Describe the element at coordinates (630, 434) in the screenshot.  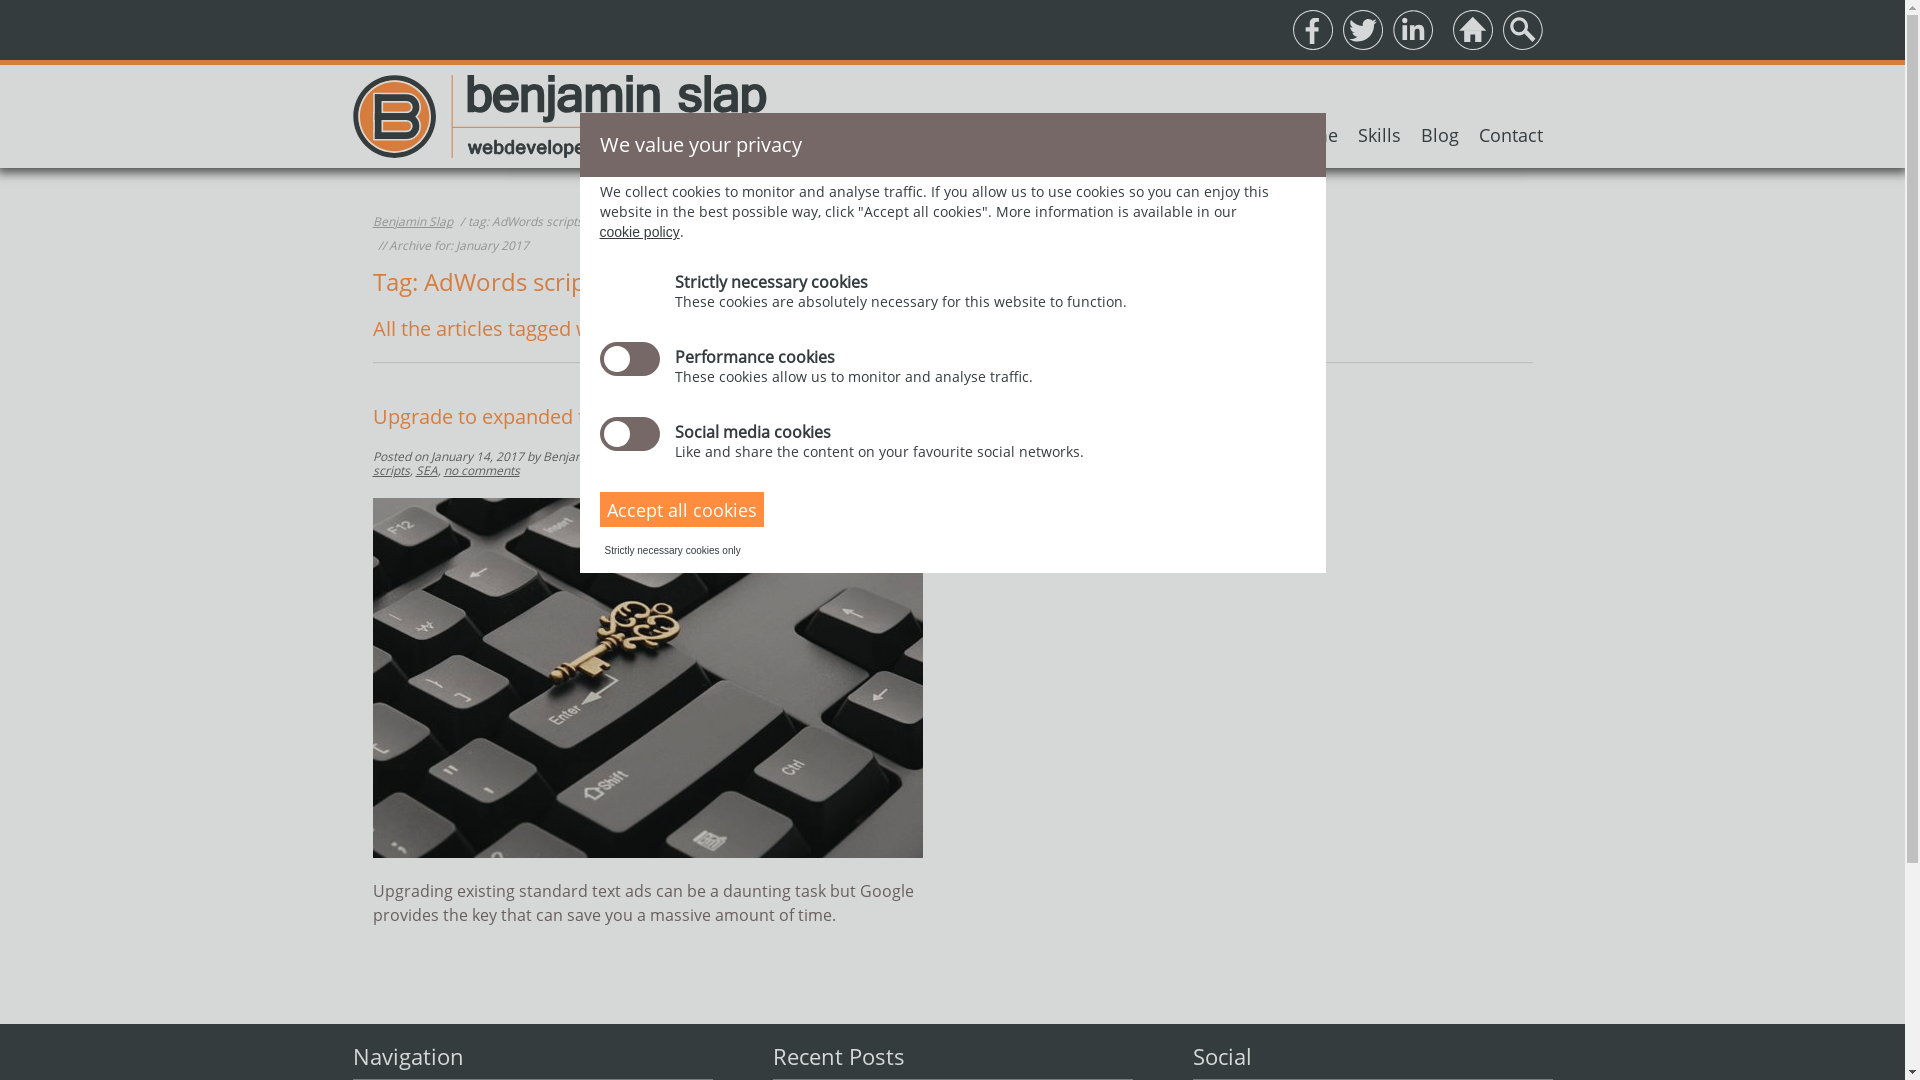
I see `slide` at that location.